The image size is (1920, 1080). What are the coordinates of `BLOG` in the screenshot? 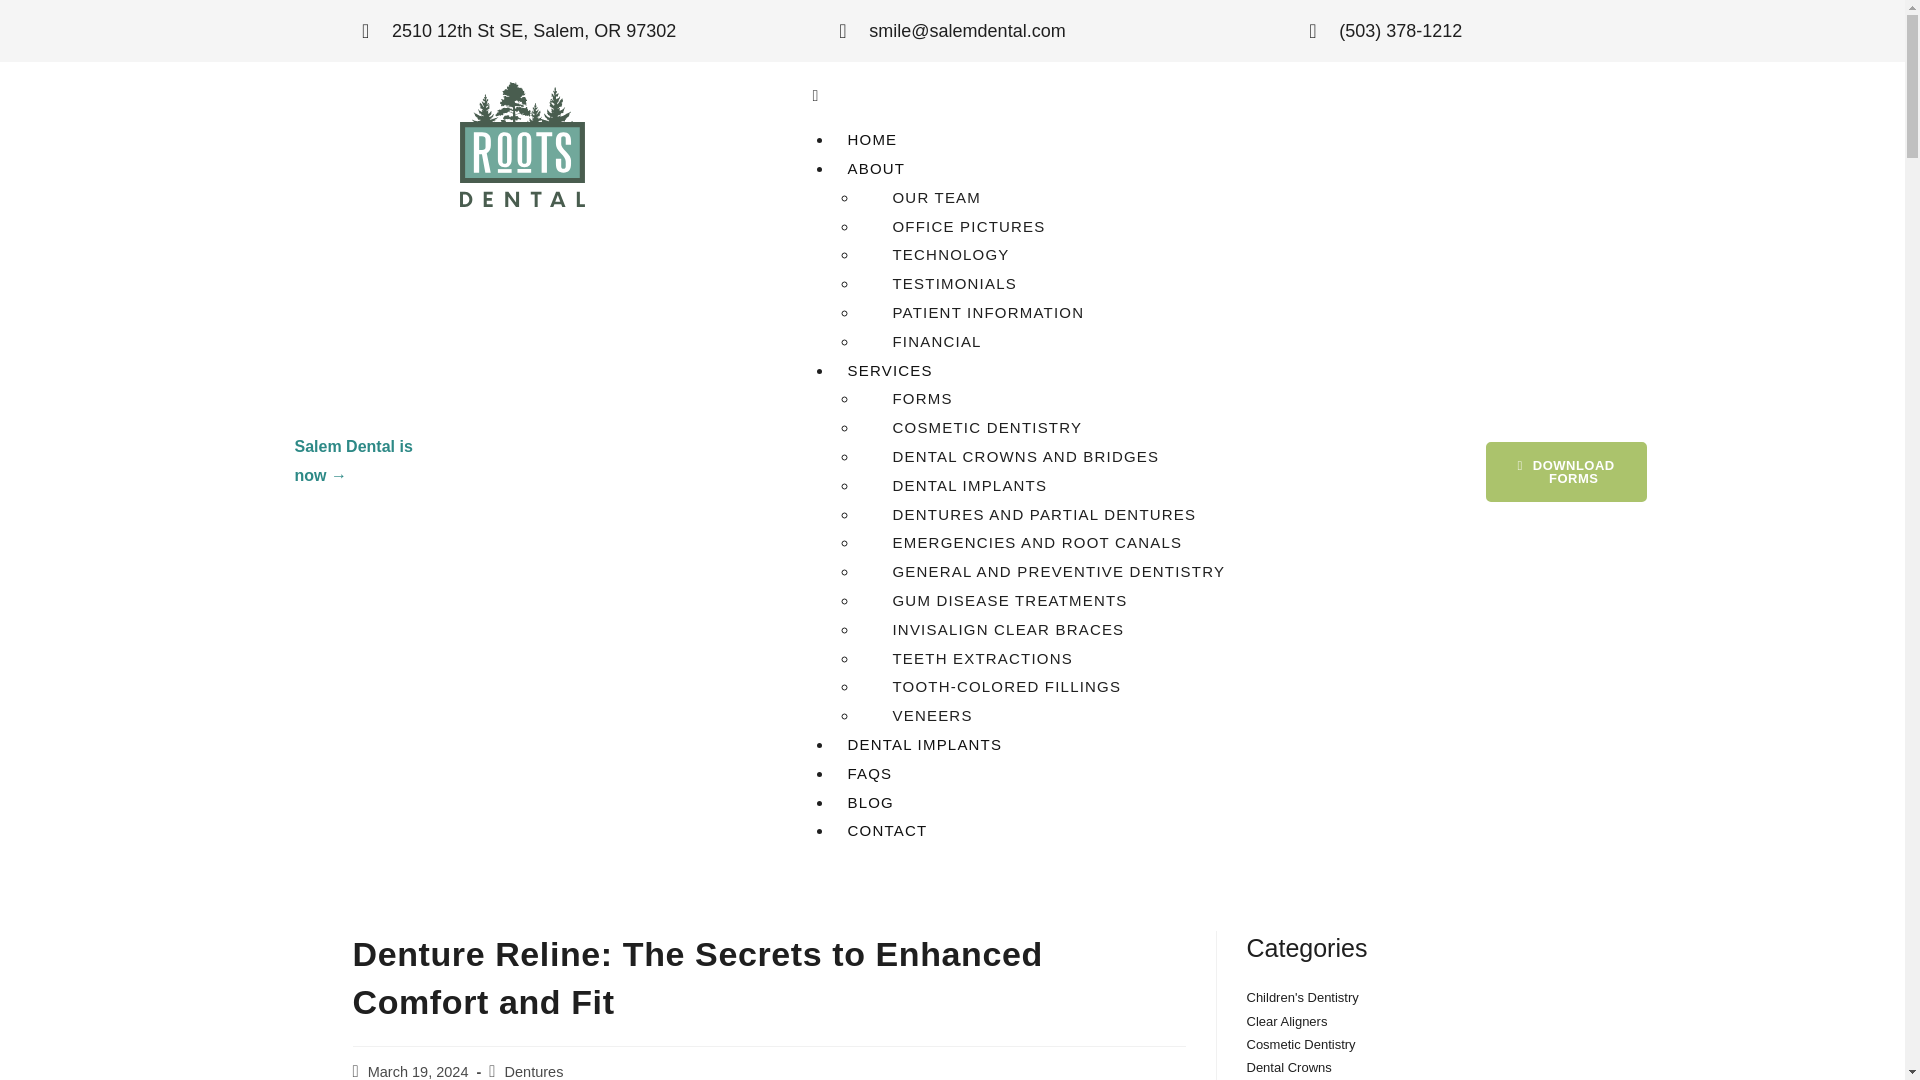 It's located at (870, 802).